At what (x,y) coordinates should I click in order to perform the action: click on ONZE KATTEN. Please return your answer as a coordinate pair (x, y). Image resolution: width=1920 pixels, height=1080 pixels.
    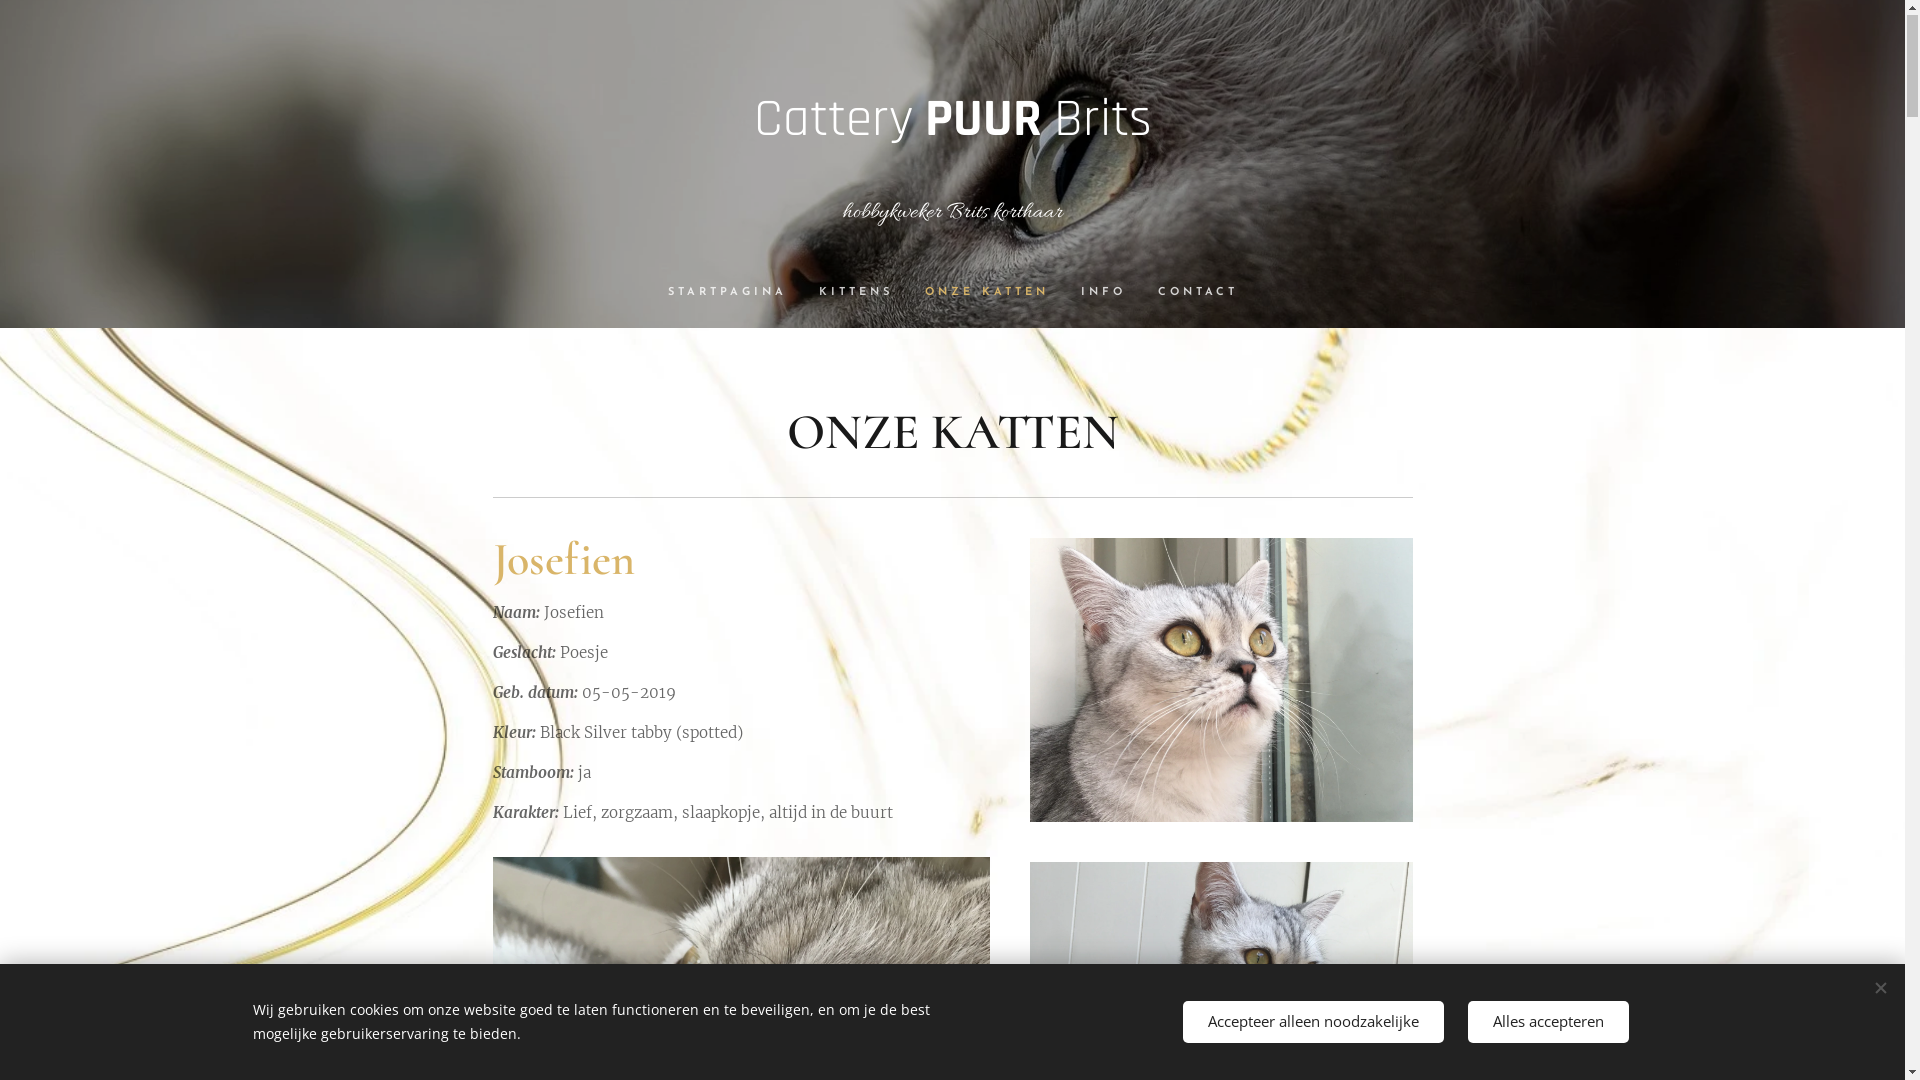
    Looking at the image, I should click on (986, 294).